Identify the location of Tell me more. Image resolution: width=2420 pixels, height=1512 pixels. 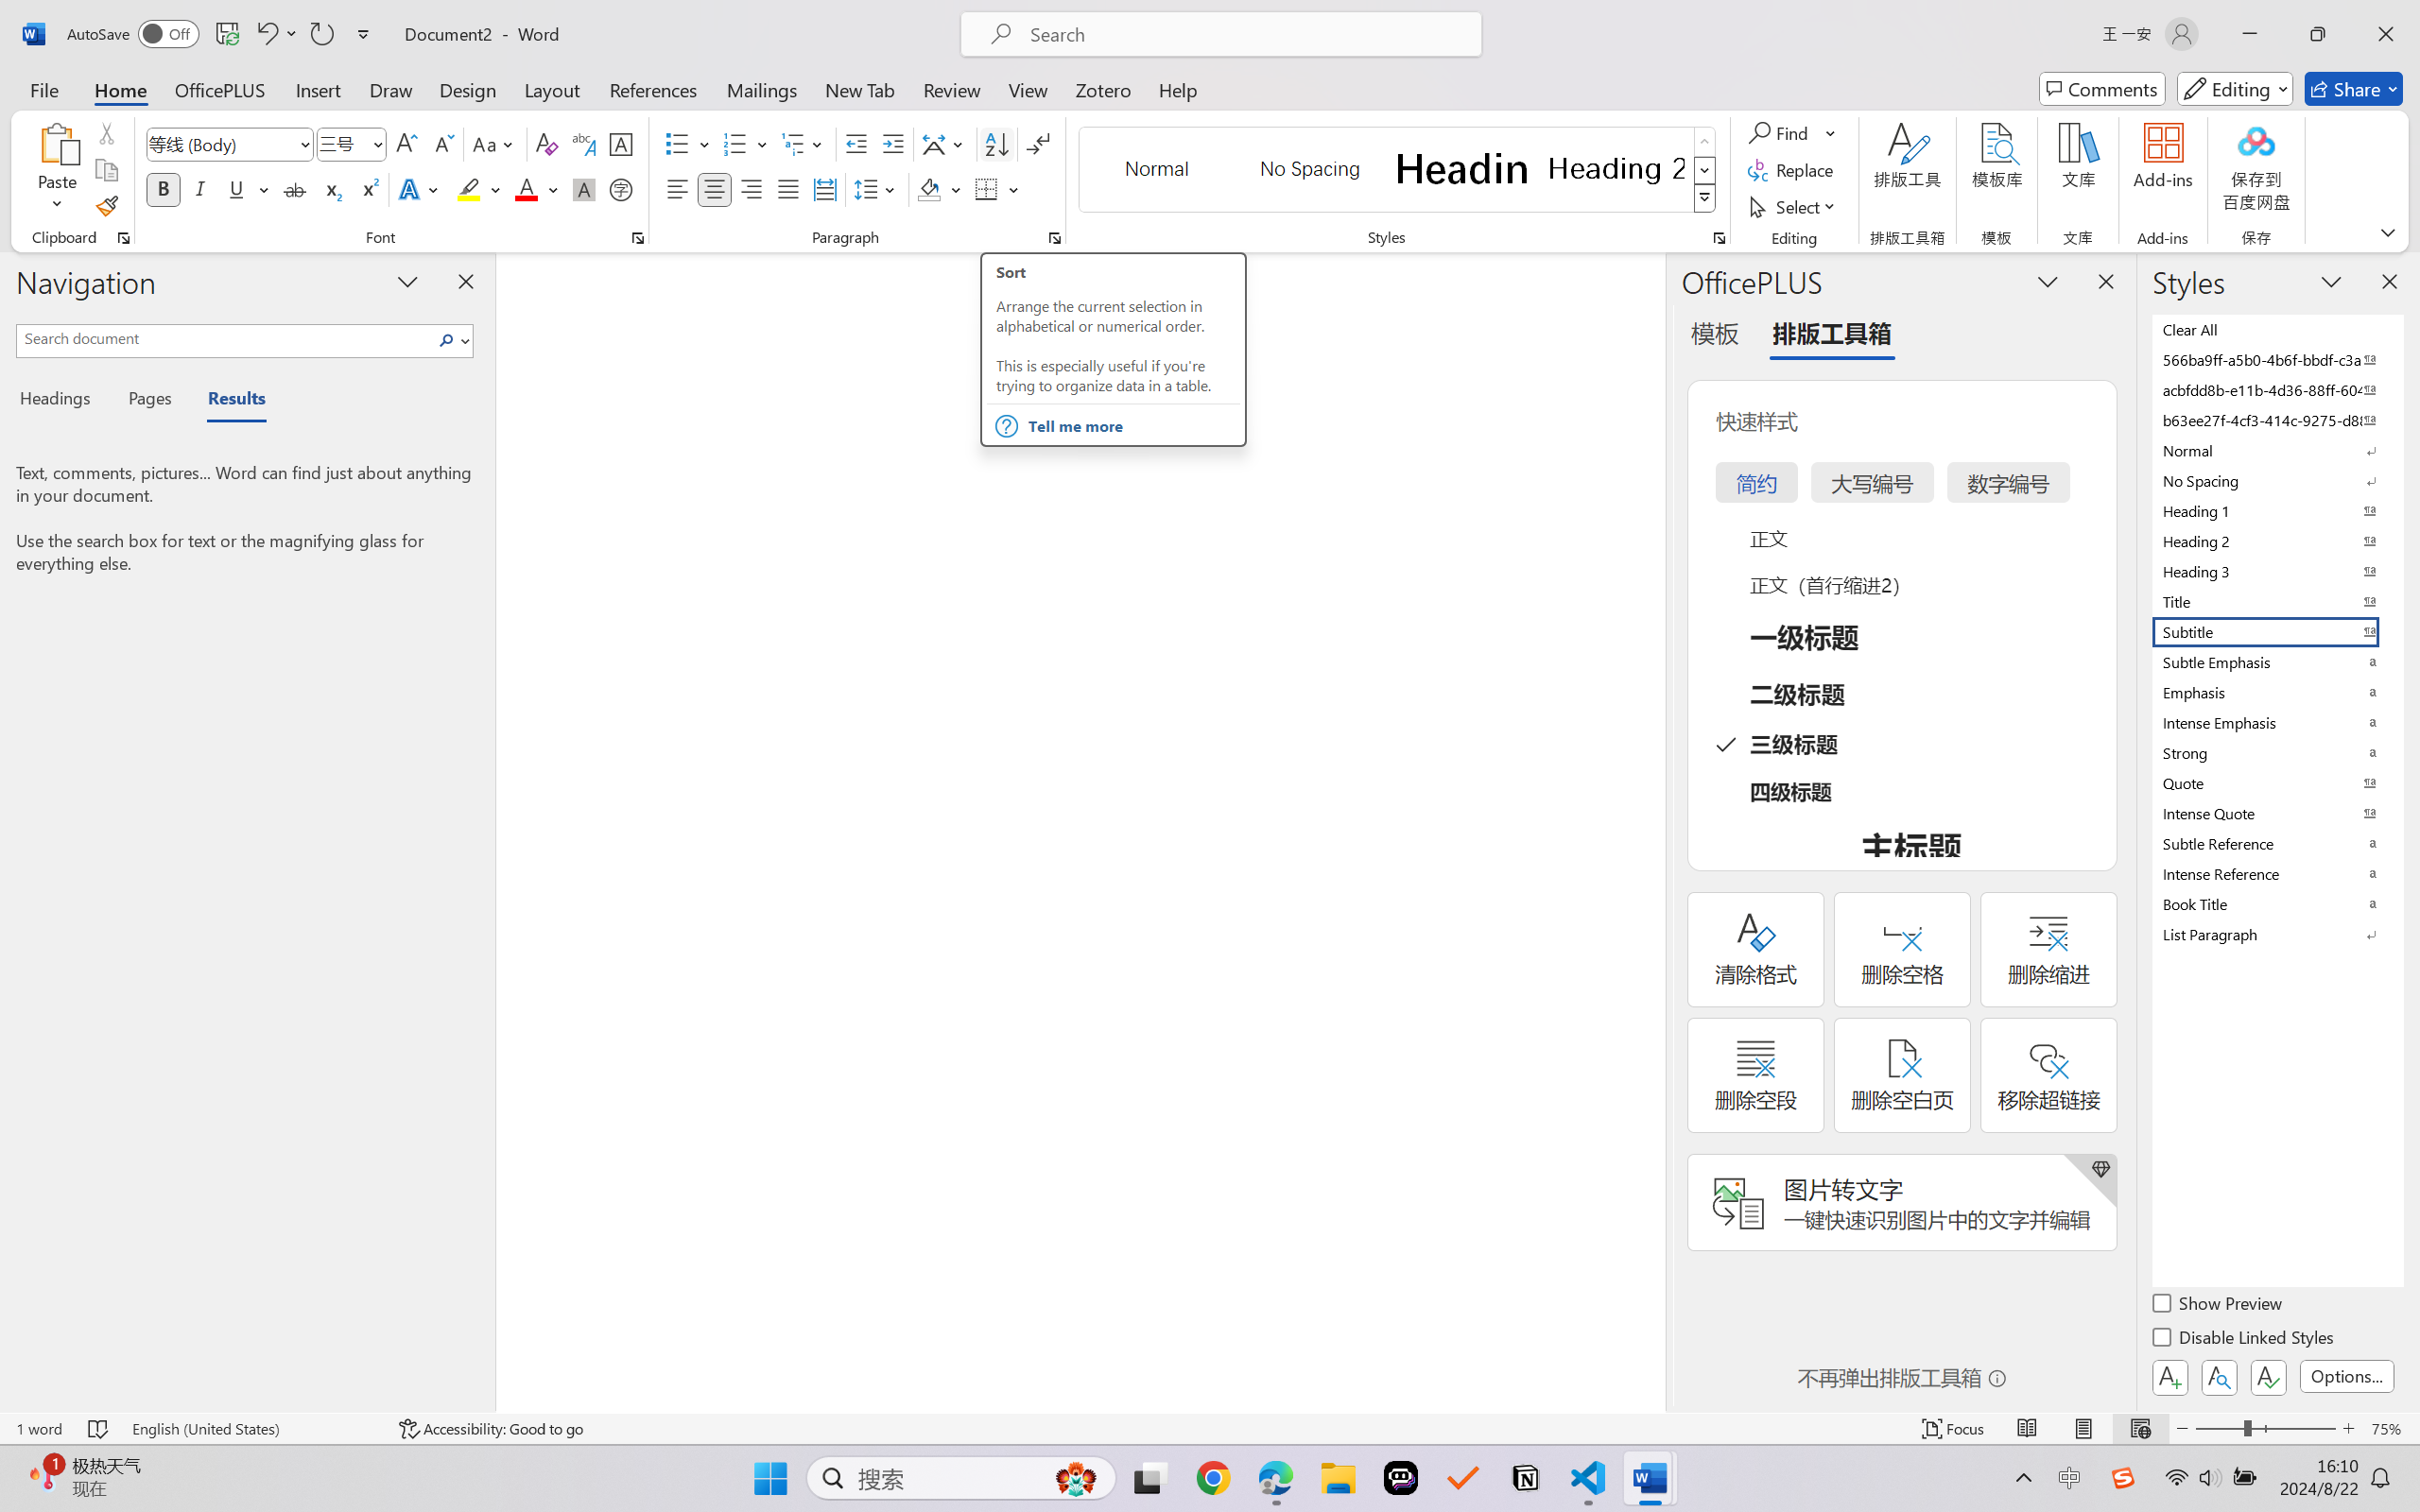
(1132, 425).